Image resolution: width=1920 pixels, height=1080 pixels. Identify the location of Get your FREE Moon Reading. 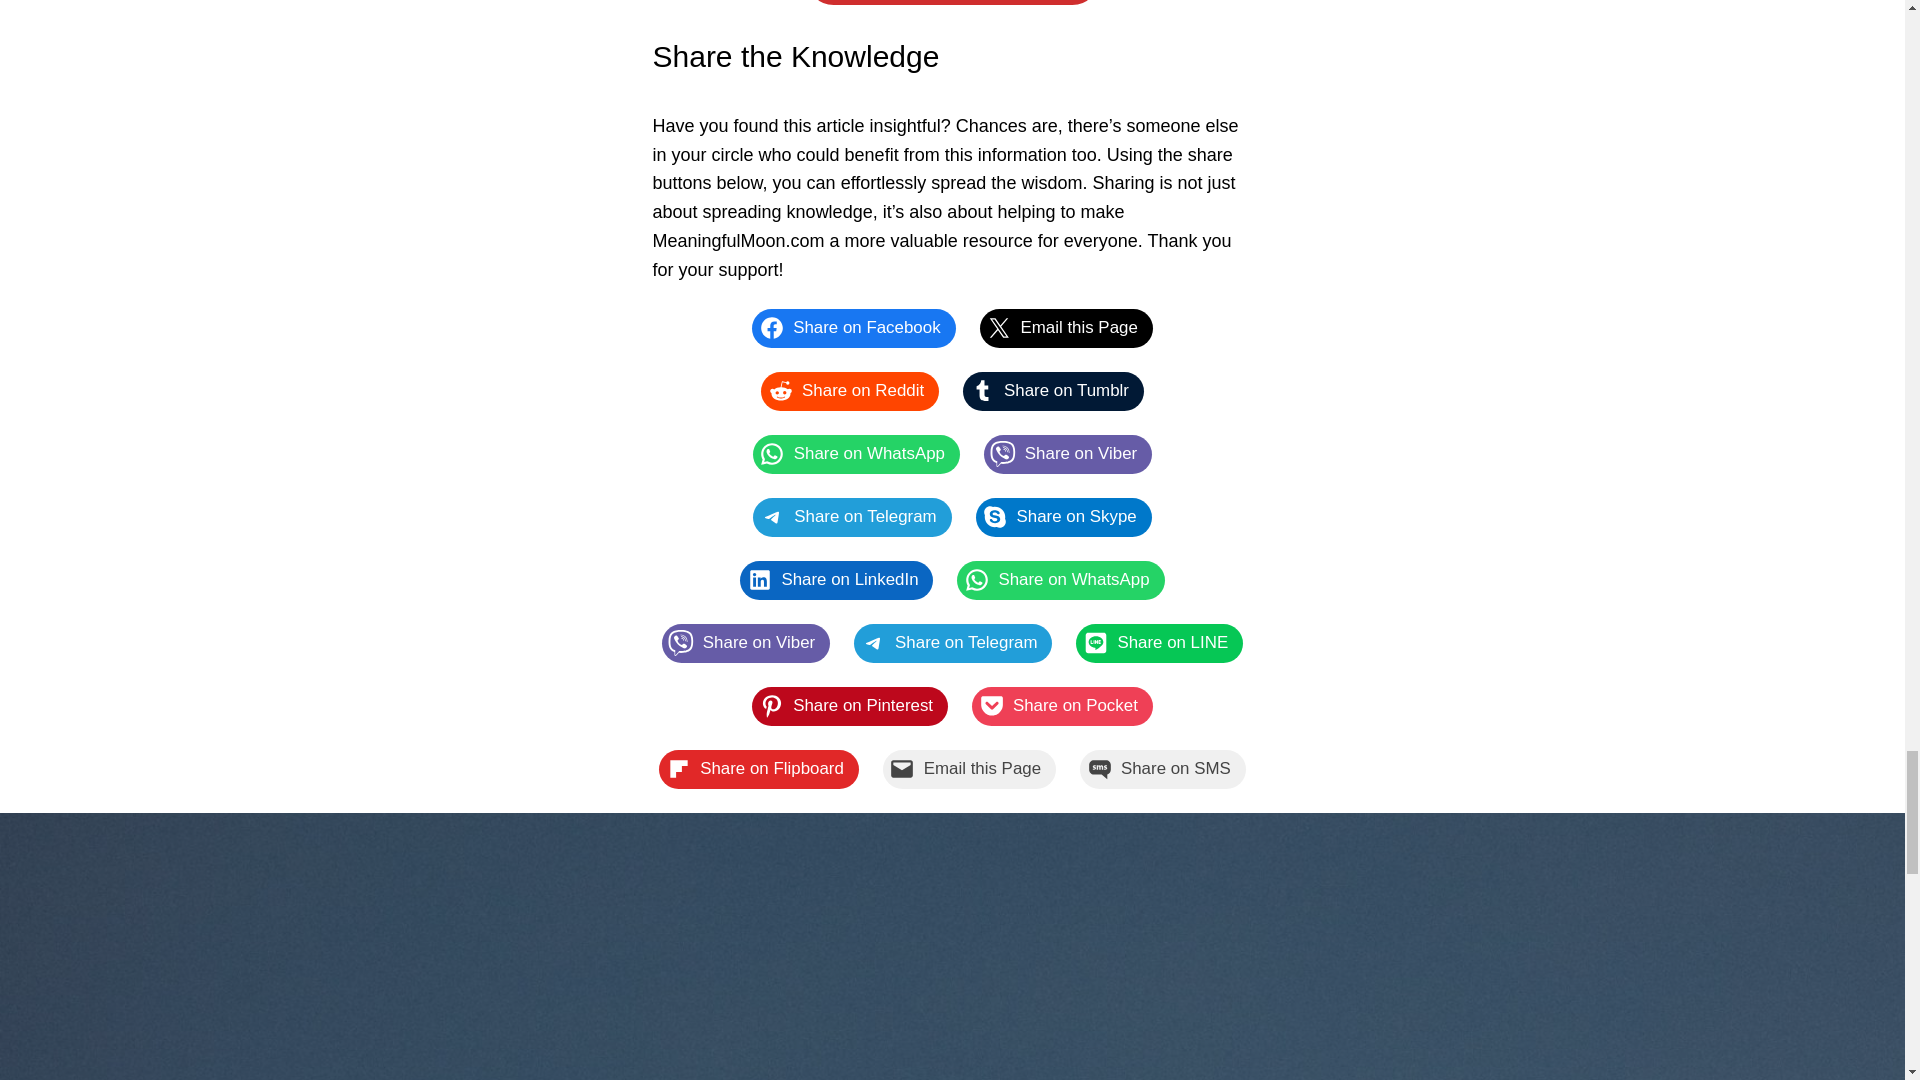
(952, 3).